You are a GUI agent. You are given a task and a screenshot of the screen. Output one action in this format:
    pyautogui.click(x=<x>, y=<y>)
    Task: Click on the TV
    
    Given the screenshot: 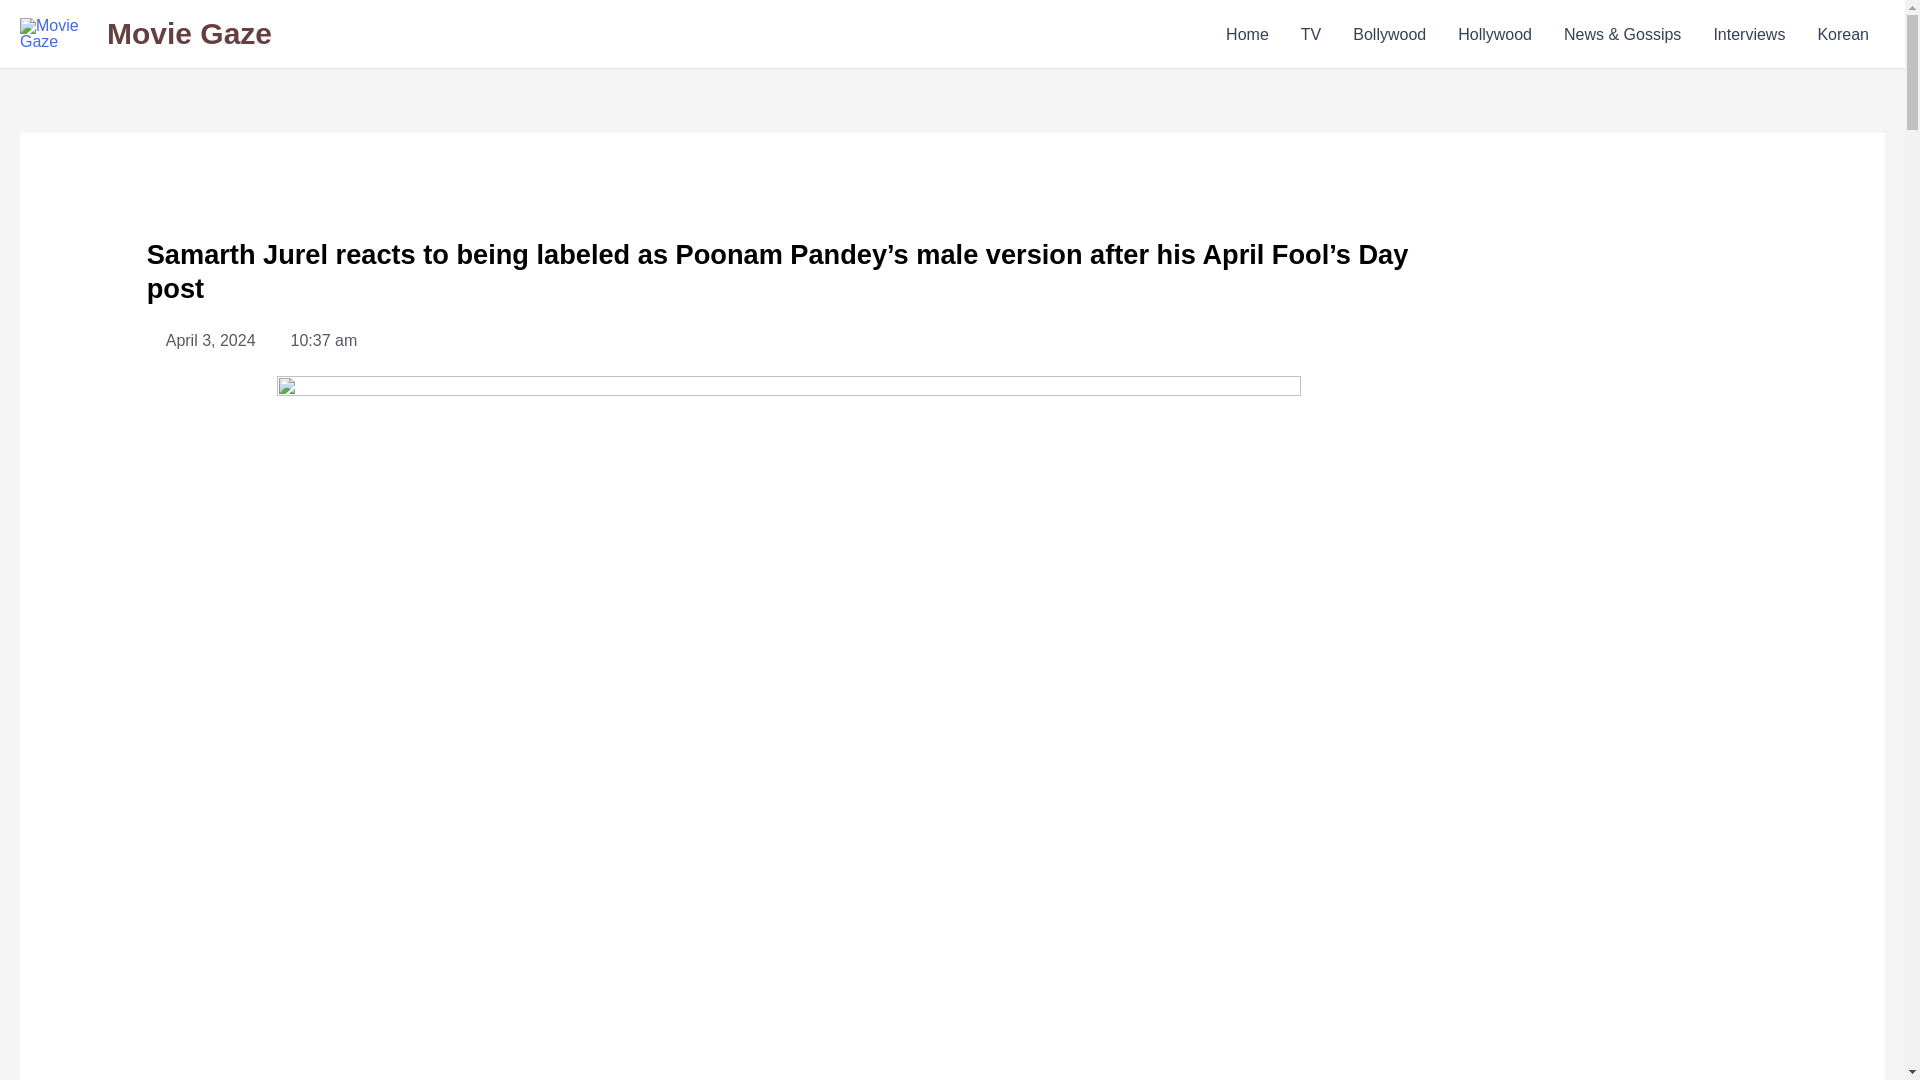 What is the action you would take?
    pyautogui.click(x=1310, y=33)
    